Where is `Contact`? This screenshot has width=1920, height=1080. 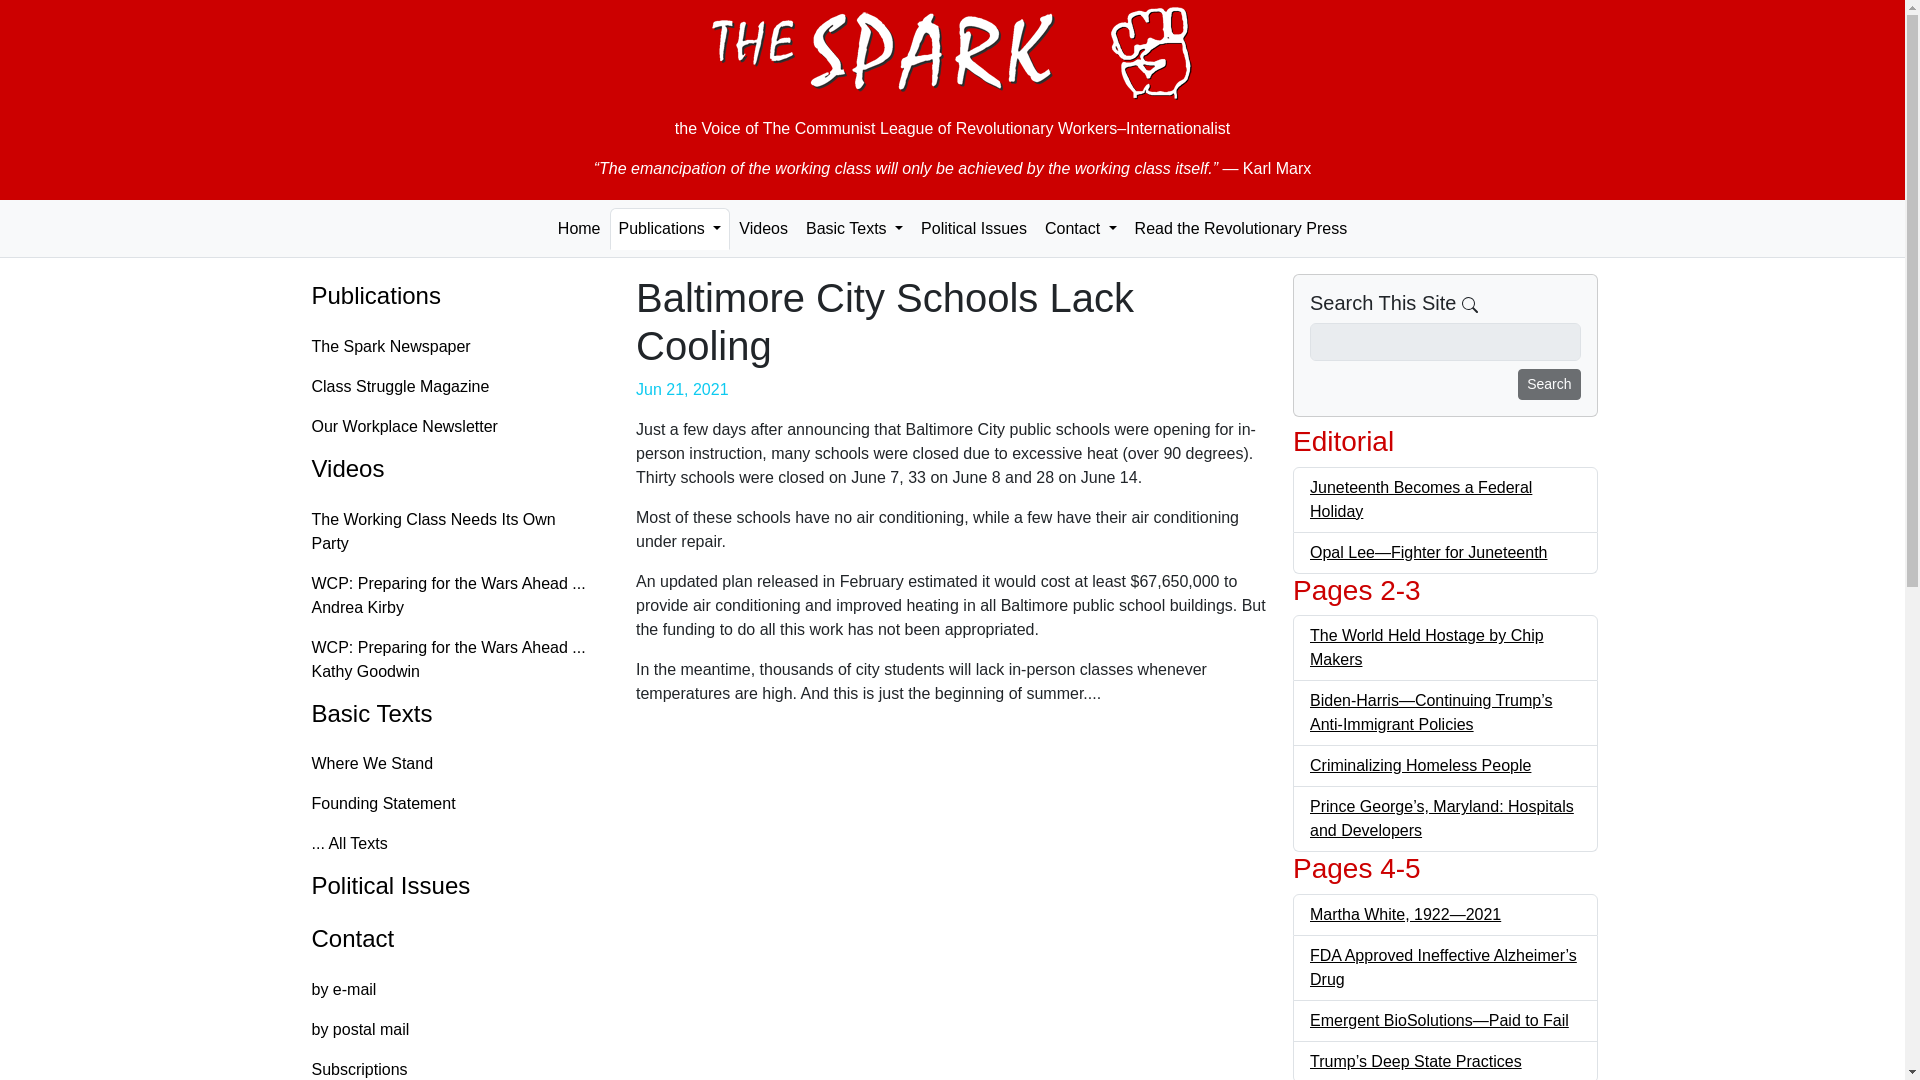
Contact is located at coordinates (1080, 228).